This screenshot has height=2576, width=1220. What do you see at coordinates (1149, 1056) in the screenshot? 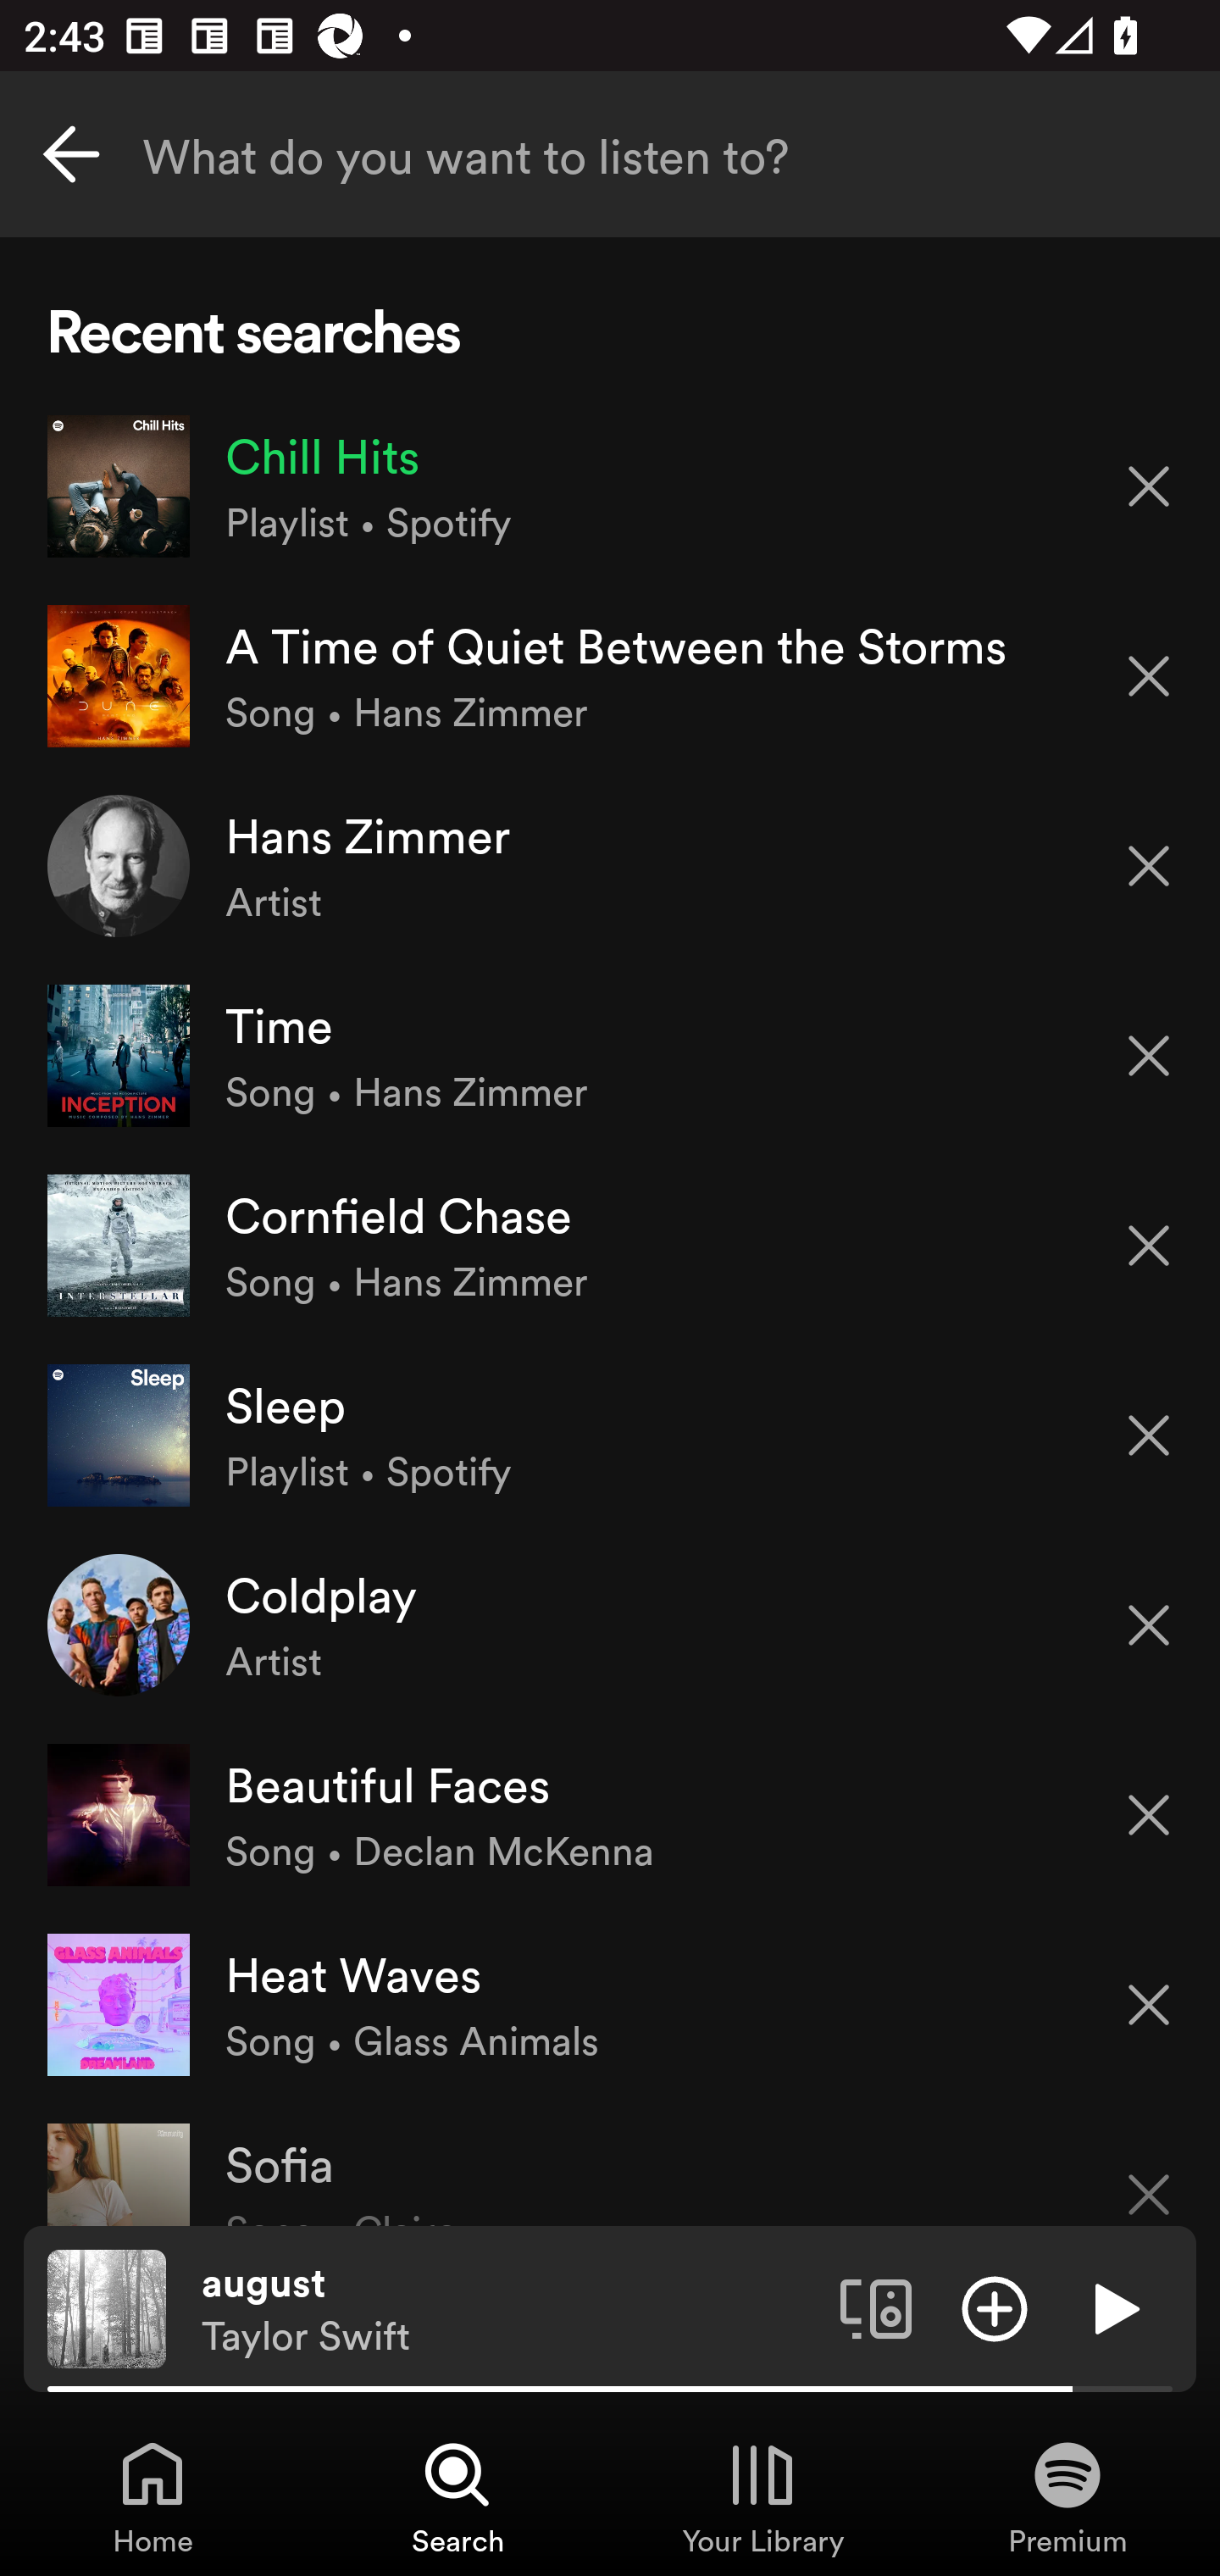
I see `Remove` at bounding box center [1149, 1056].